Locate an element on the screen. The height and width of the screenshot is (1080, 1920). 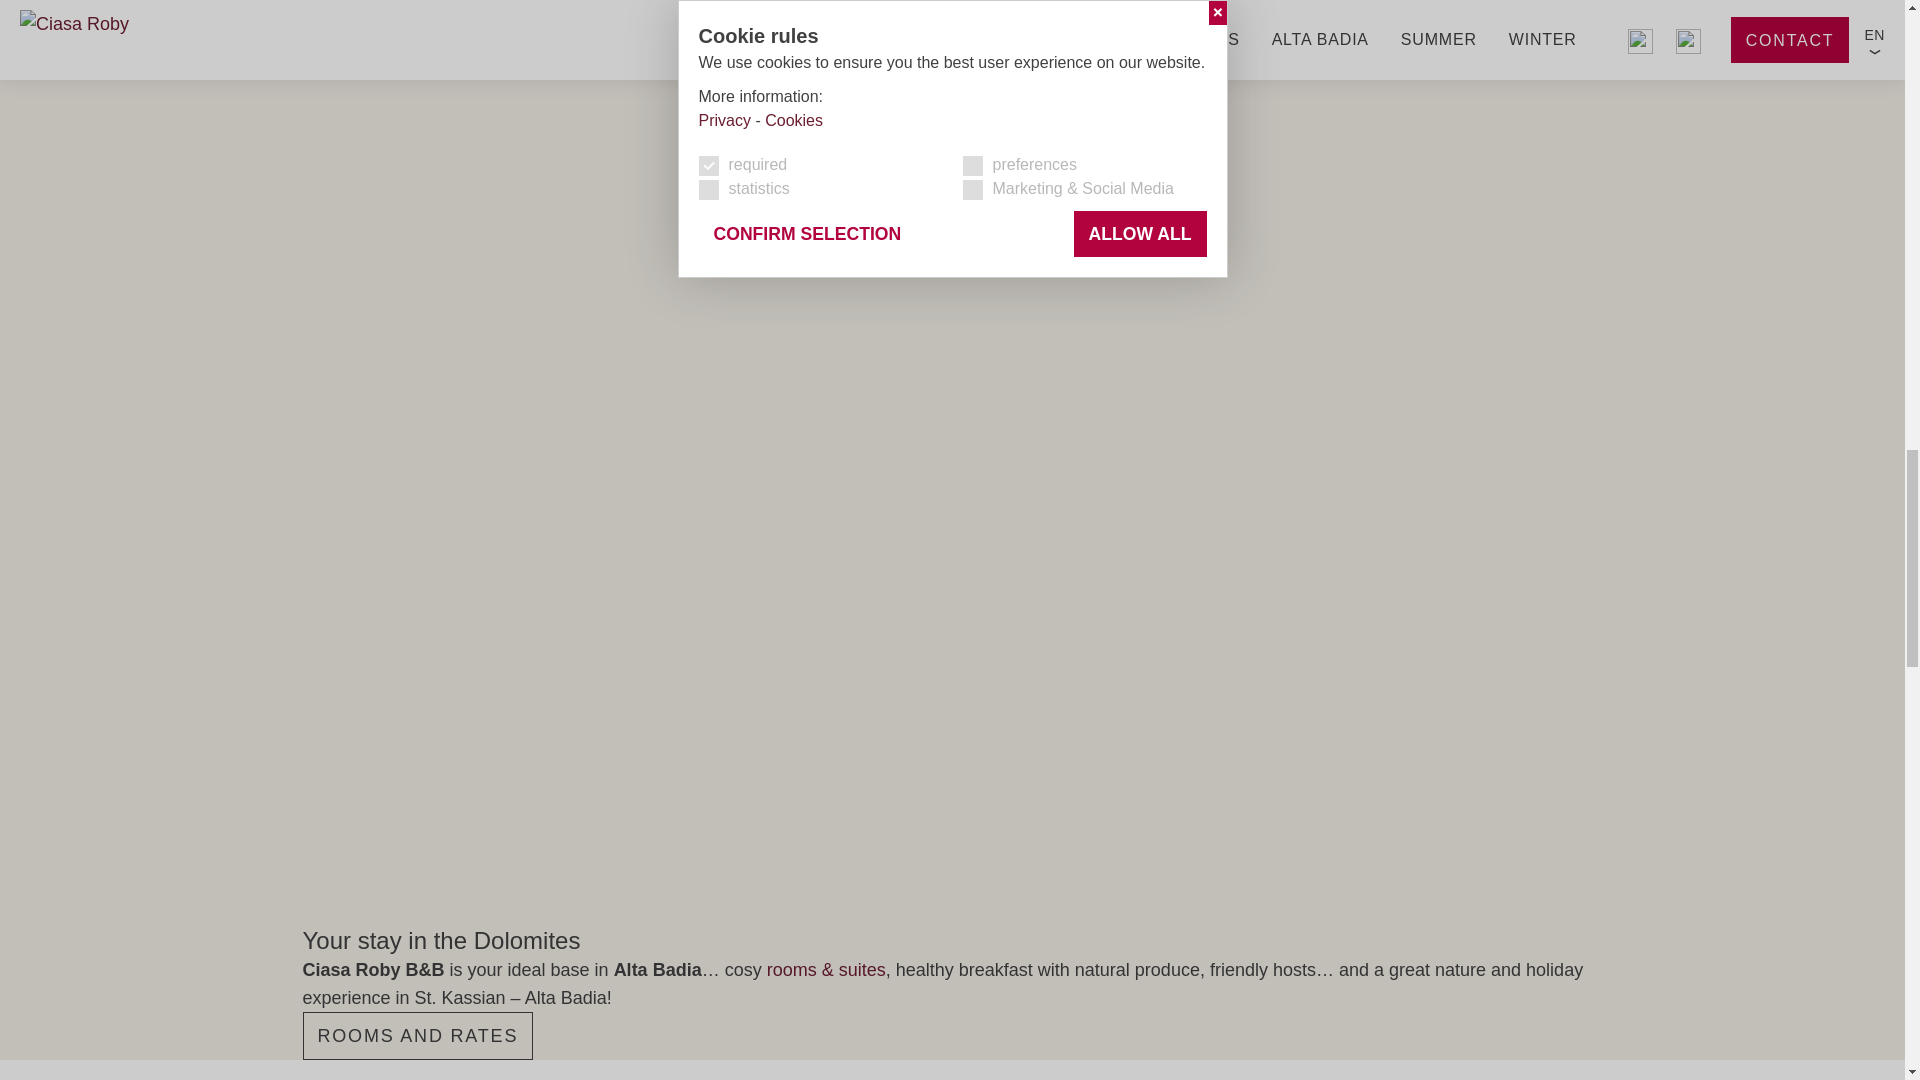
ROOMS AND RATES is located at coordinates (417, 1035).